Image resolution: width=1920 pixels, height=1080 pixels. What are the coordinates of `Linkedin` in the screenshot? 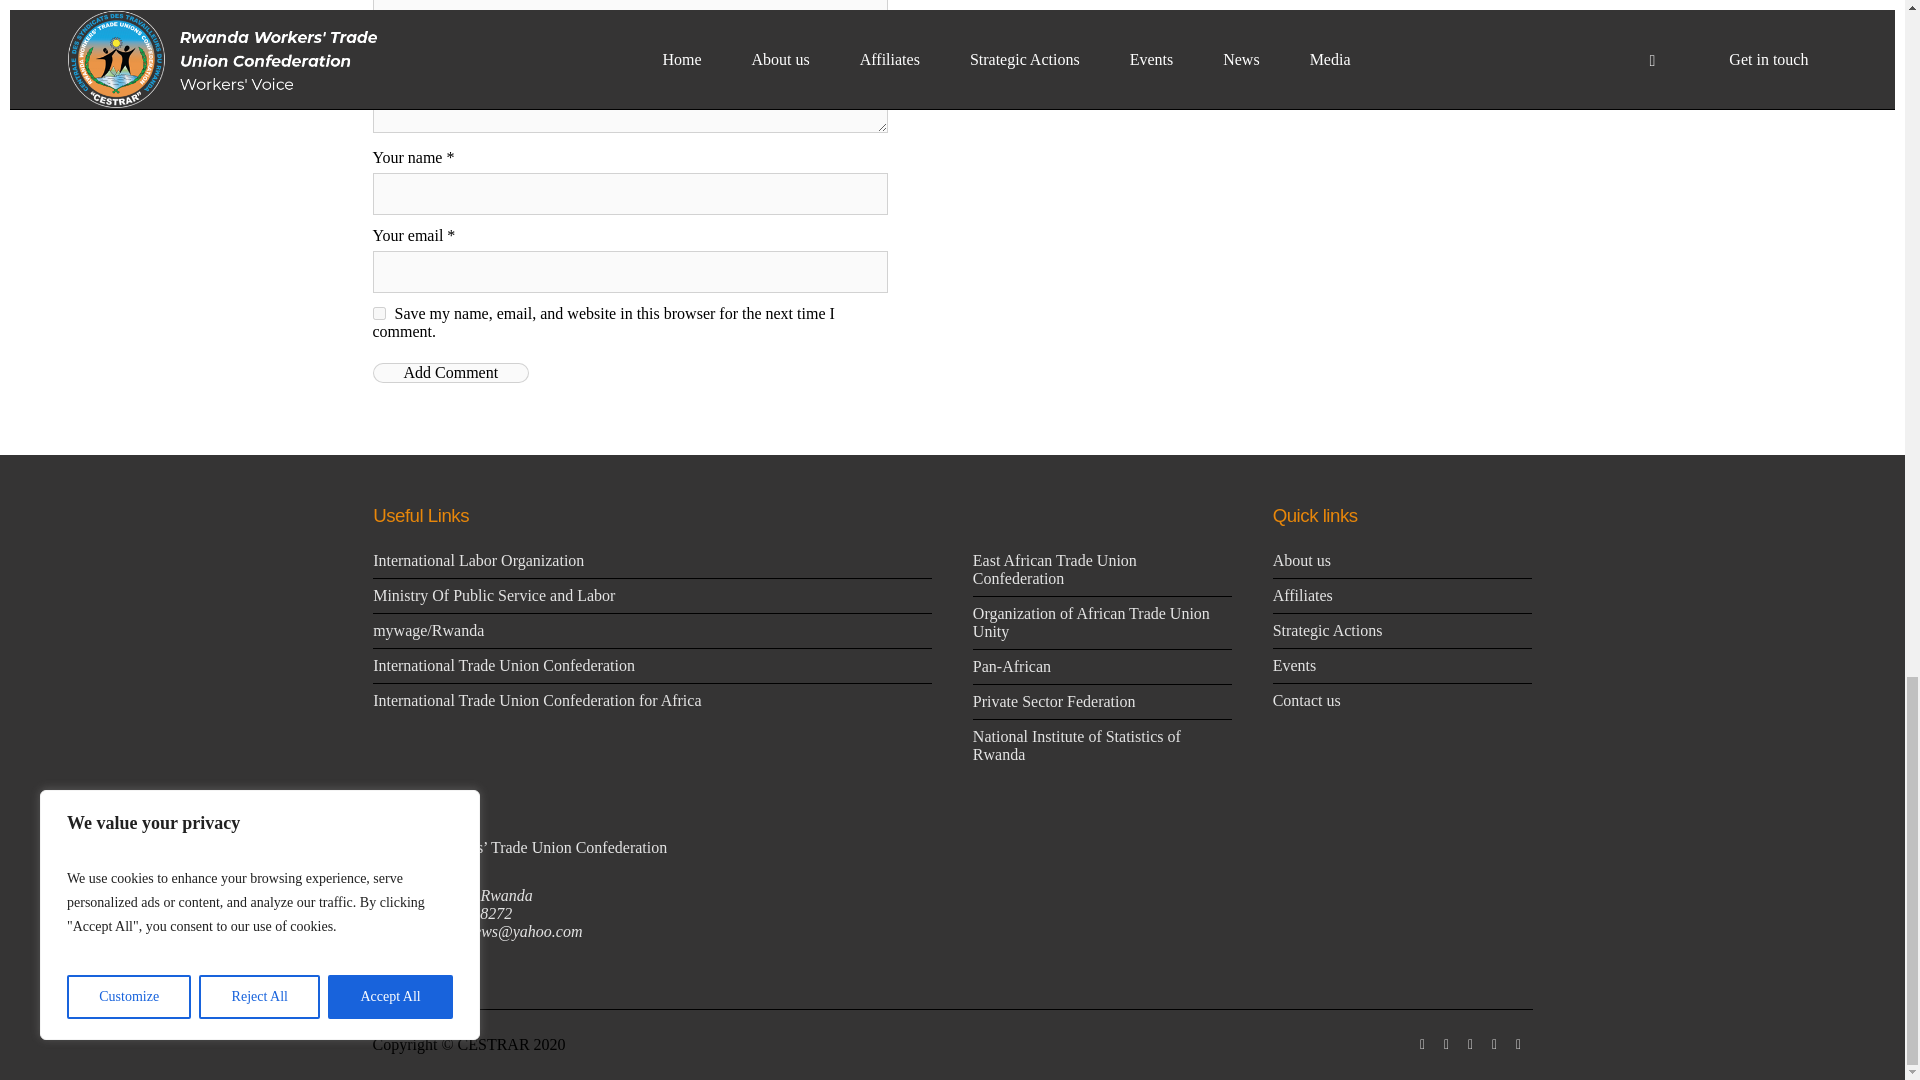 It's located at (1422, 1044).